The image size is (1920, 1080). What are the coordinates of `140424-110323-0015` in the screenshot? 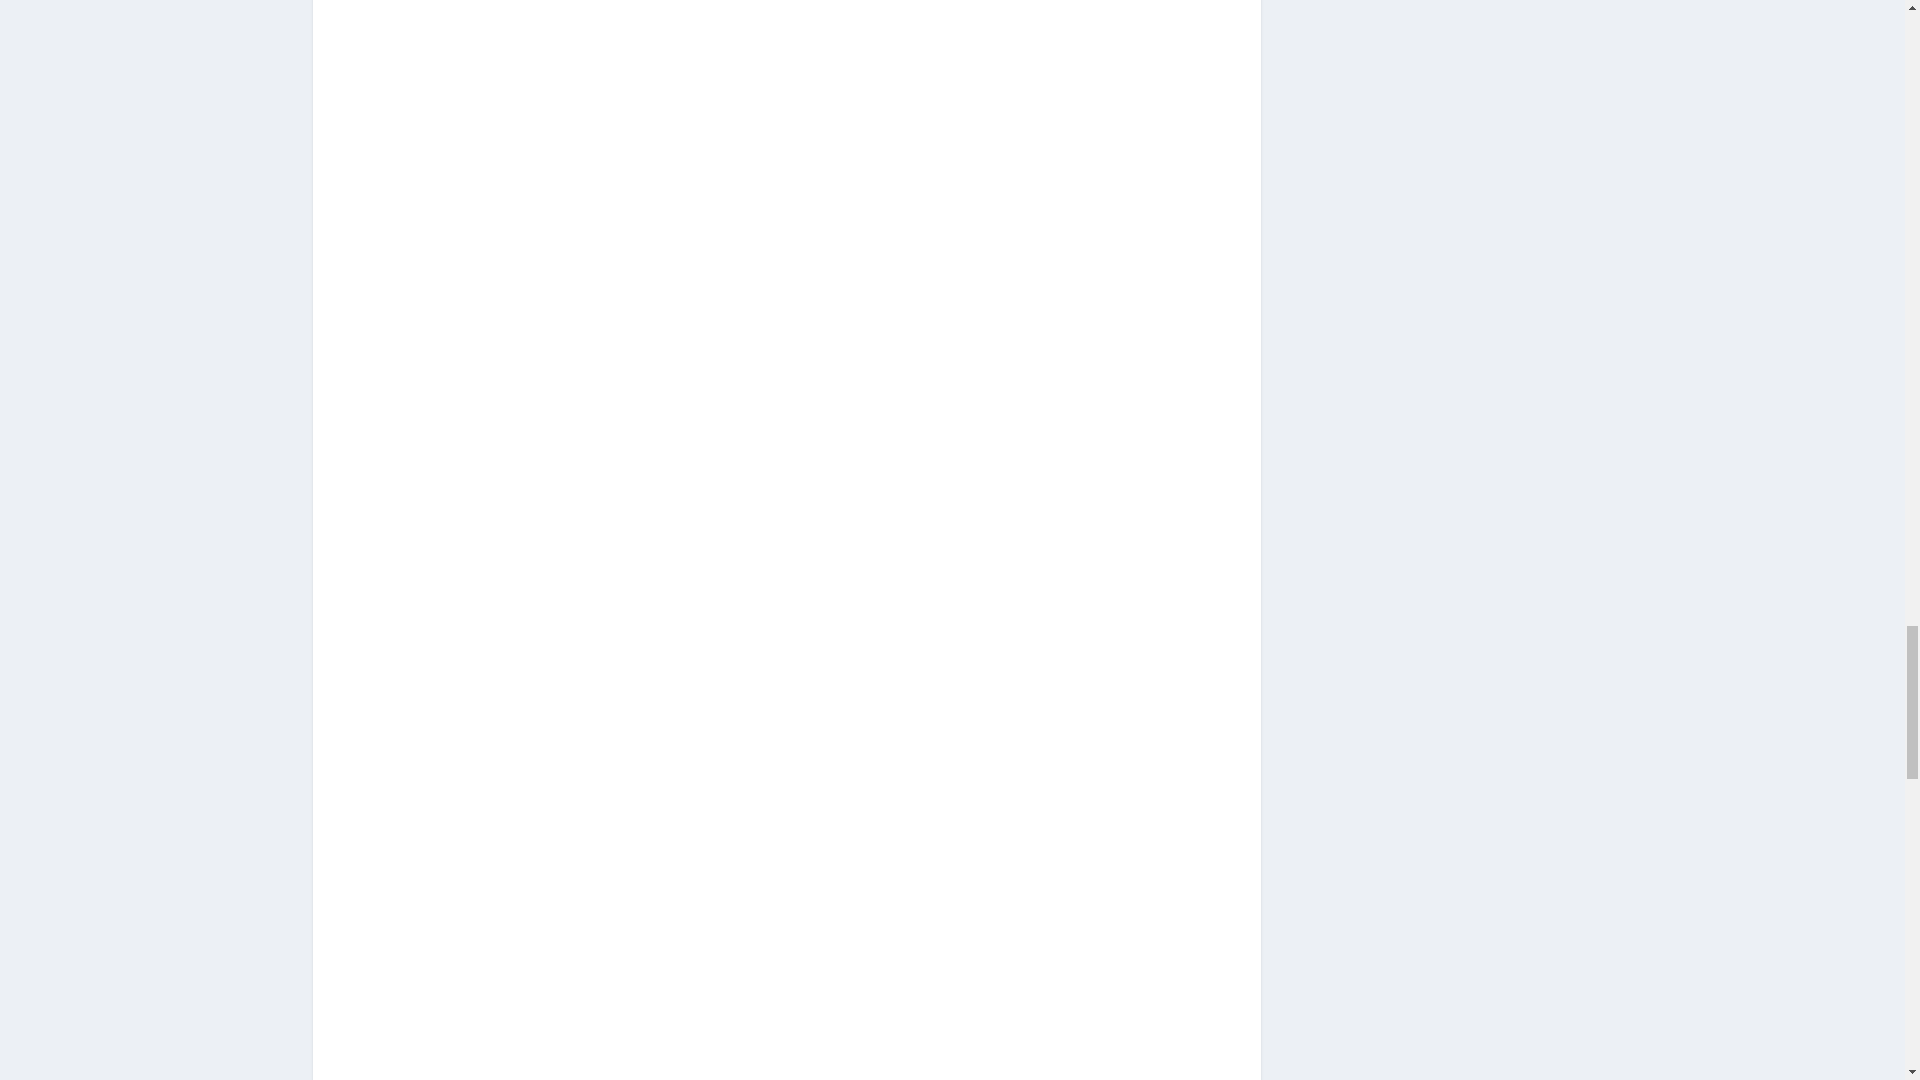 It's located at (1056, 172).